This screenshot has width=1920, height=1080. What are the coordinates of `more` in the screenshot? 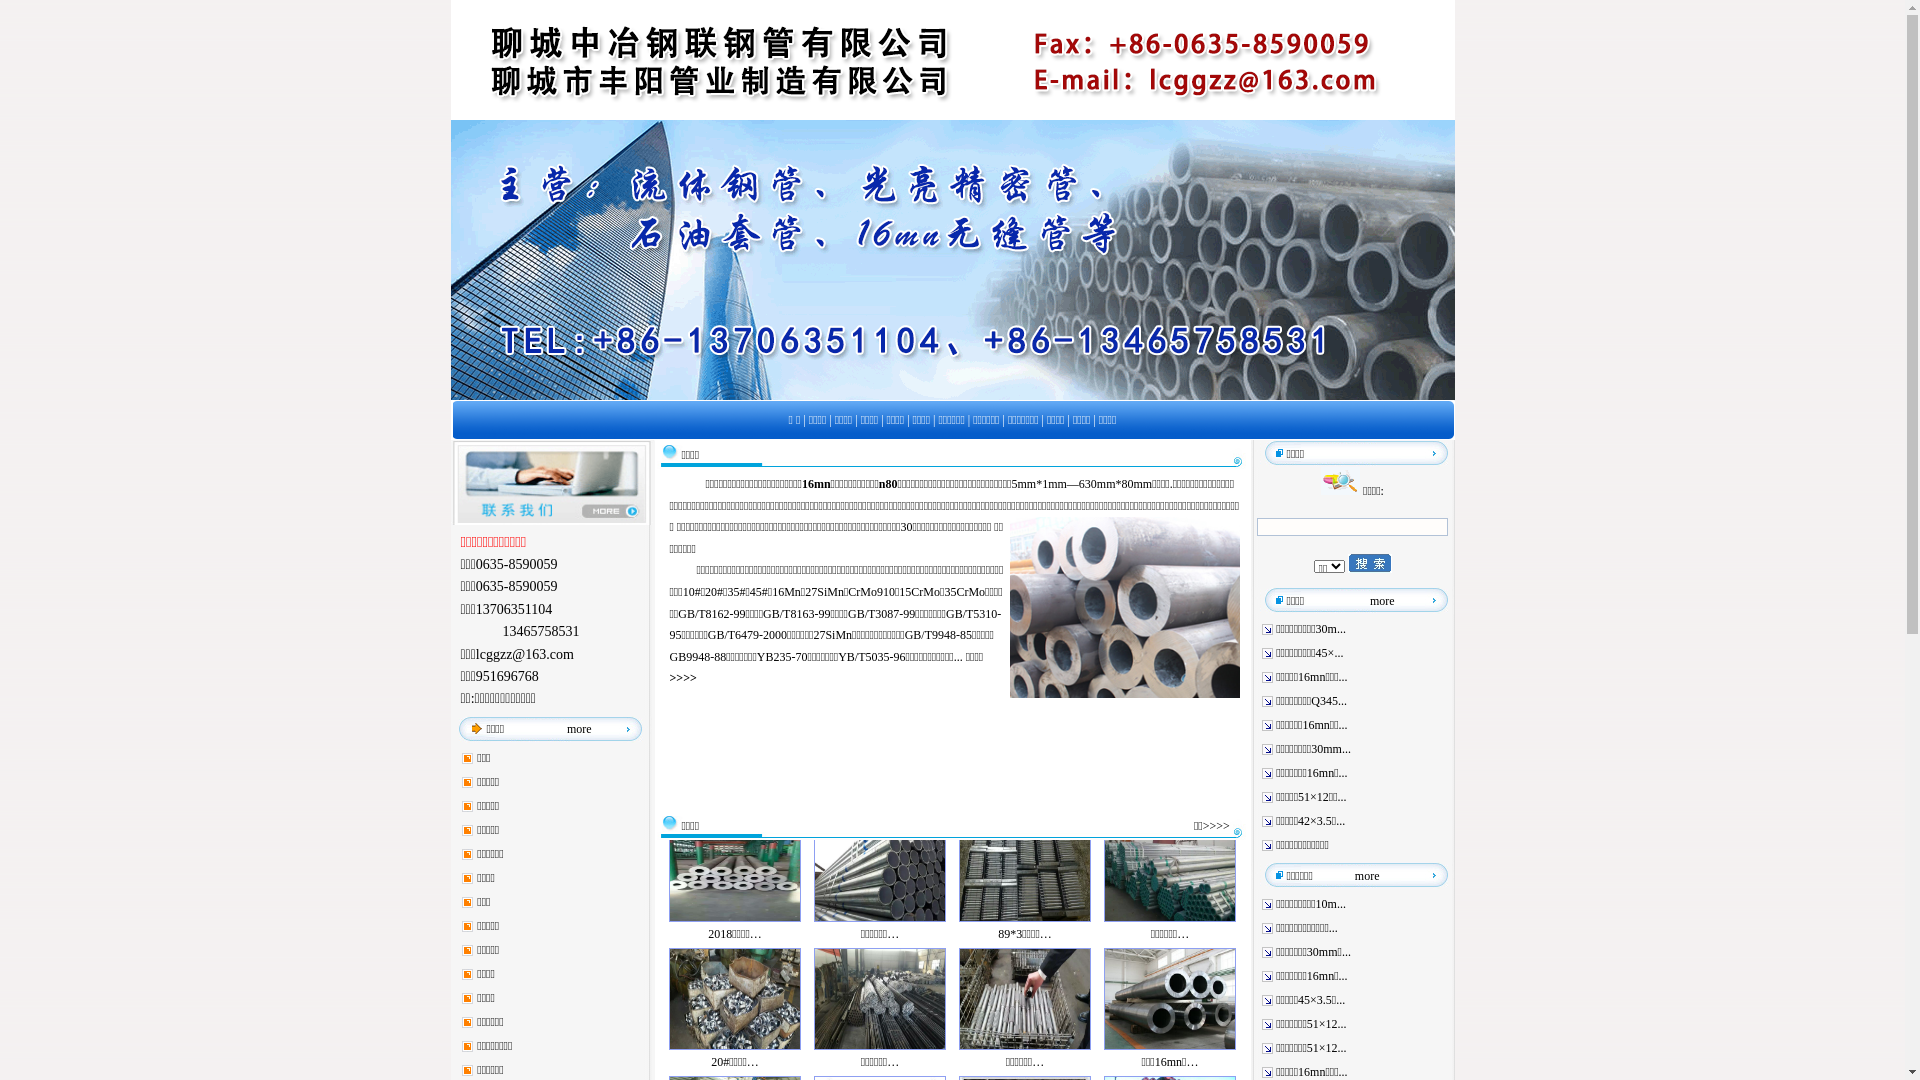 It's located at (1382, 601).